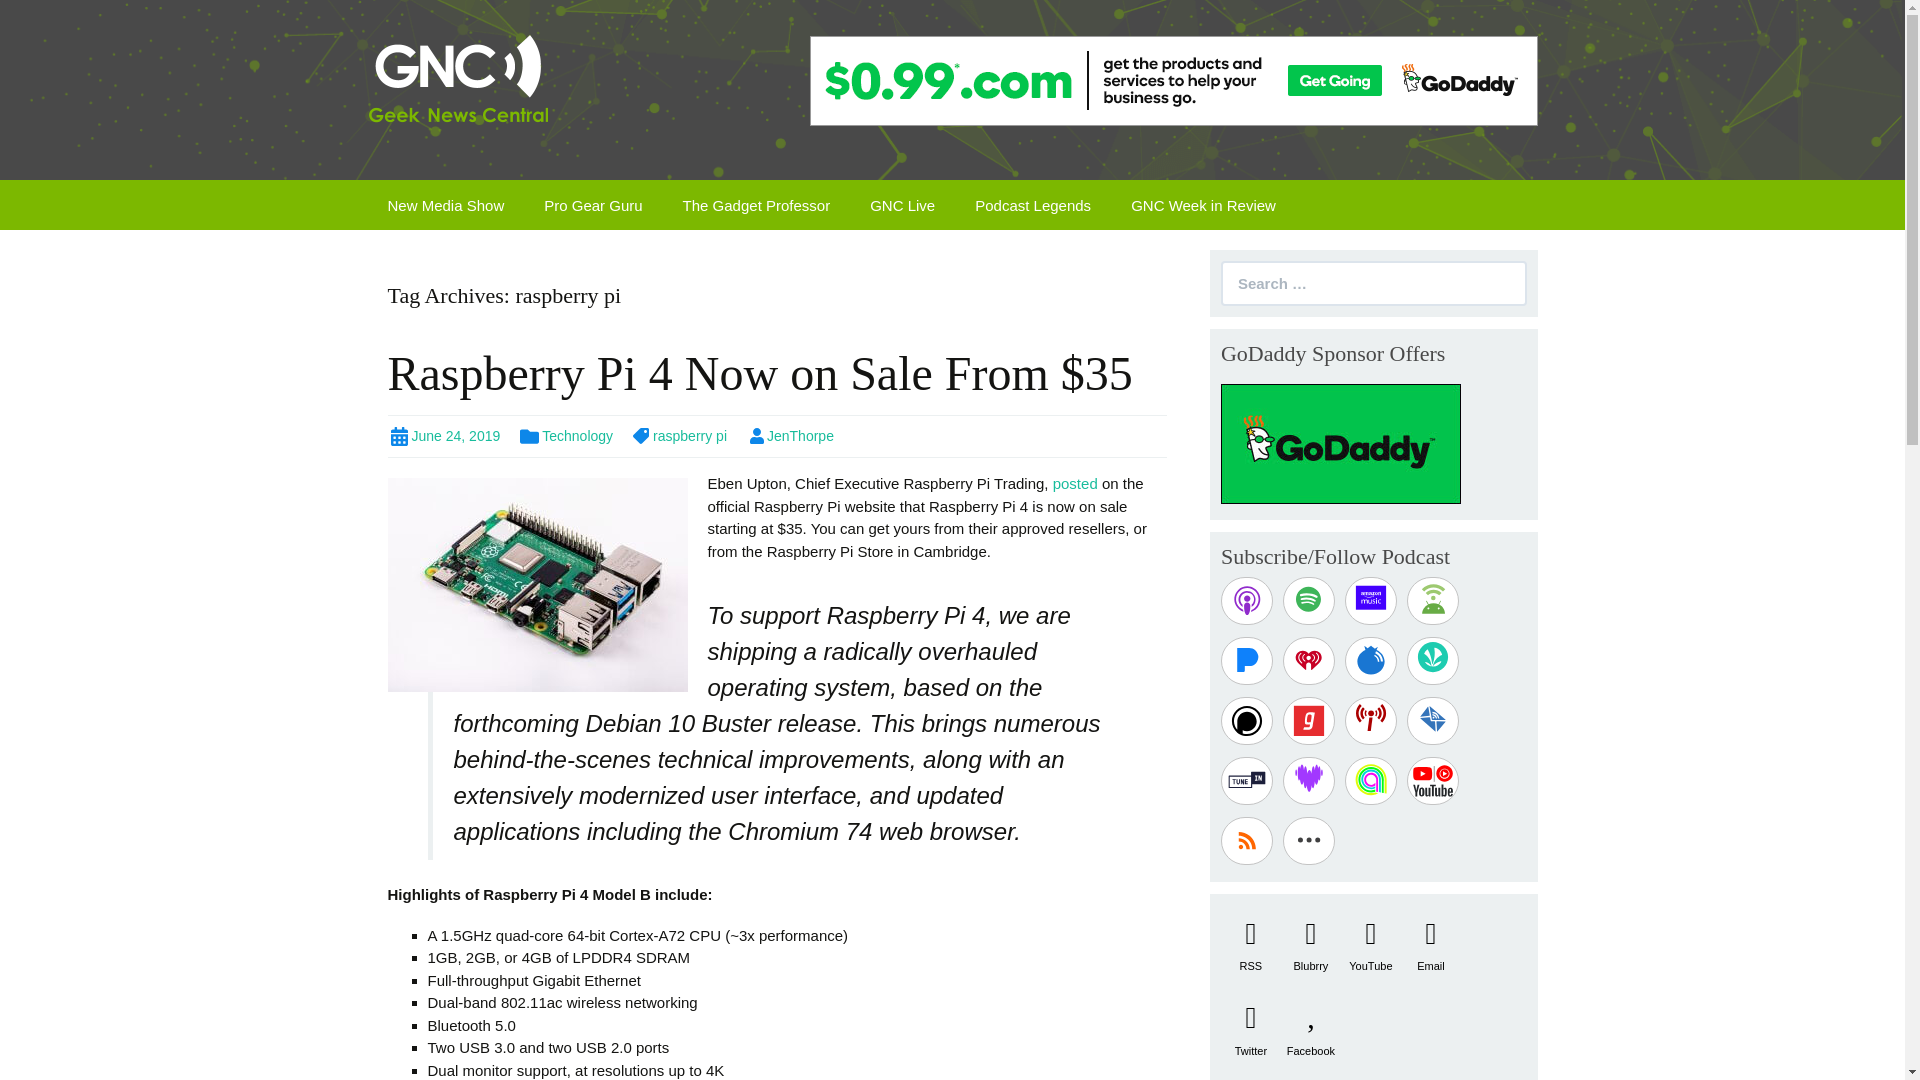 The height and width of the screenshot is (1080, 1920). What do you see at coordinates (1032, 205) in the screenshot?
I see `Podcast Legends` at bounding box center [1032, 205].